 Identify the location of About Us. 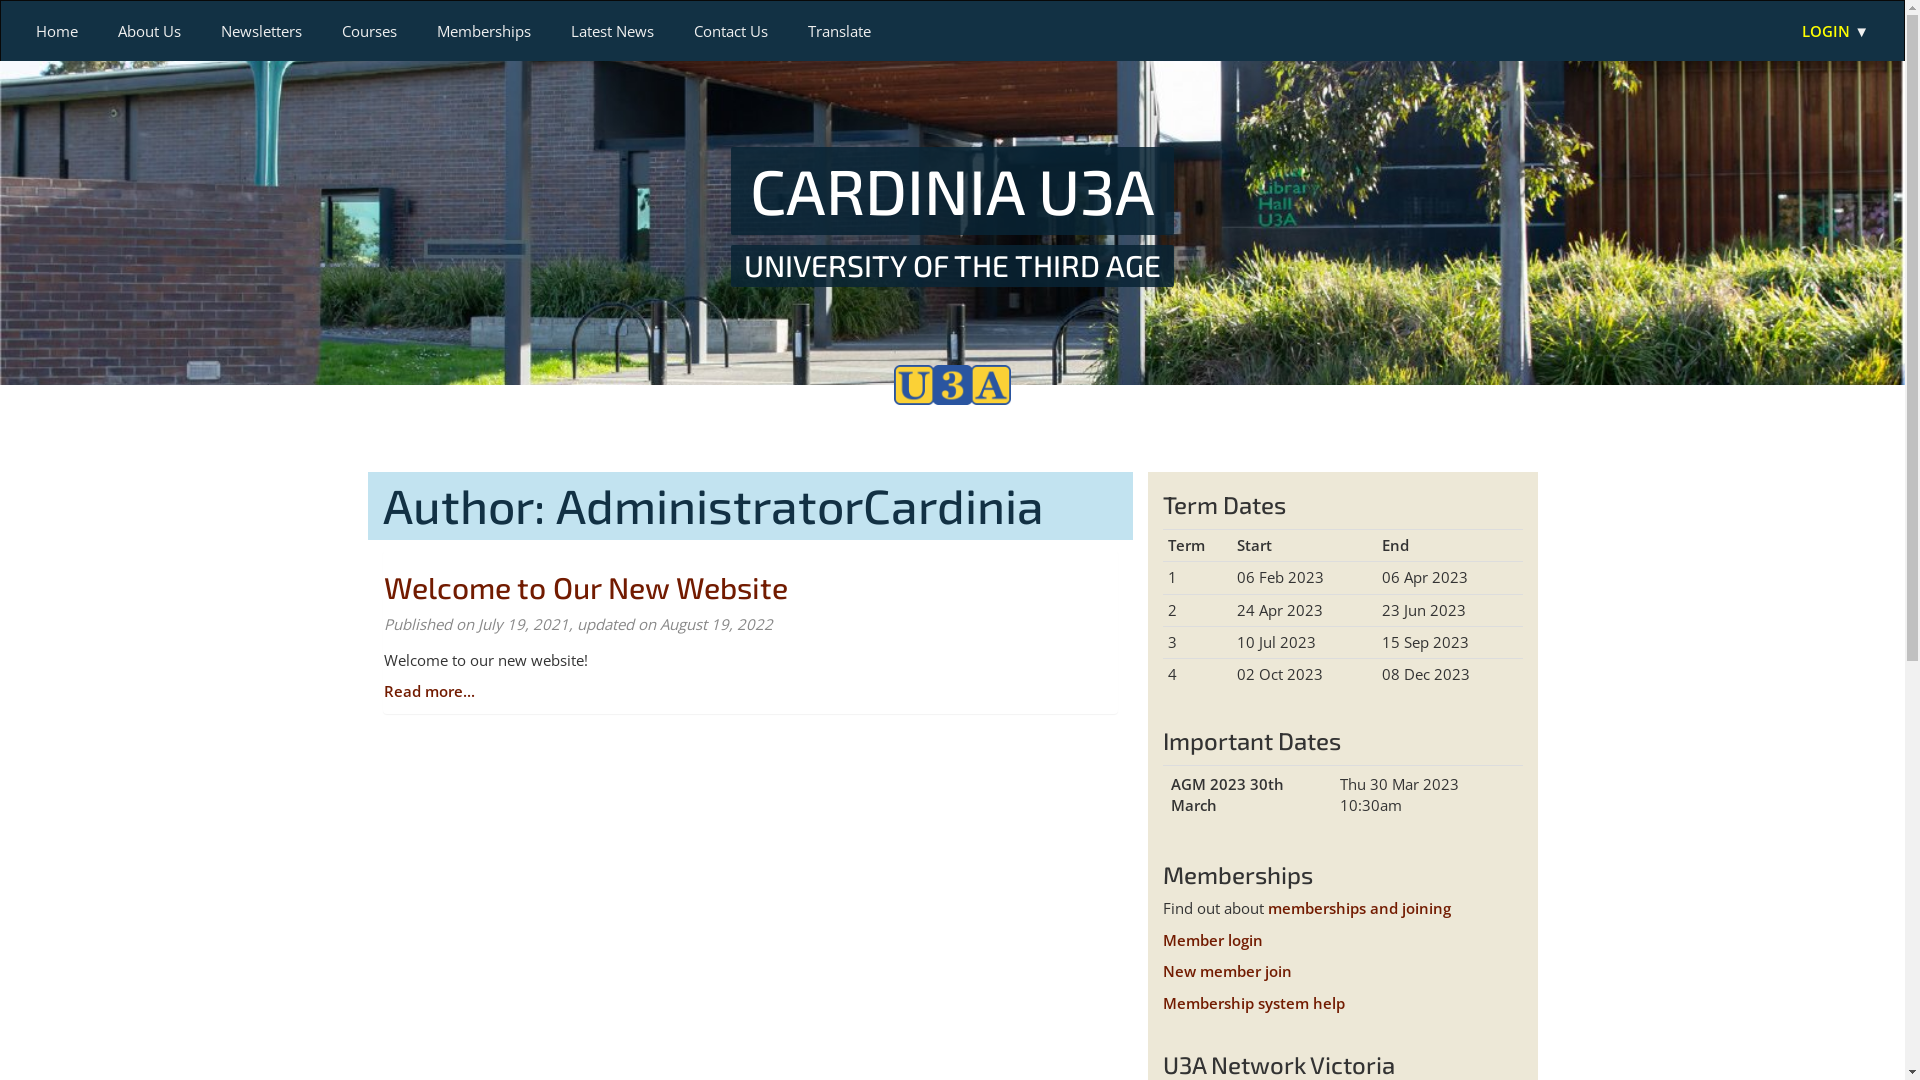
(150, 31).